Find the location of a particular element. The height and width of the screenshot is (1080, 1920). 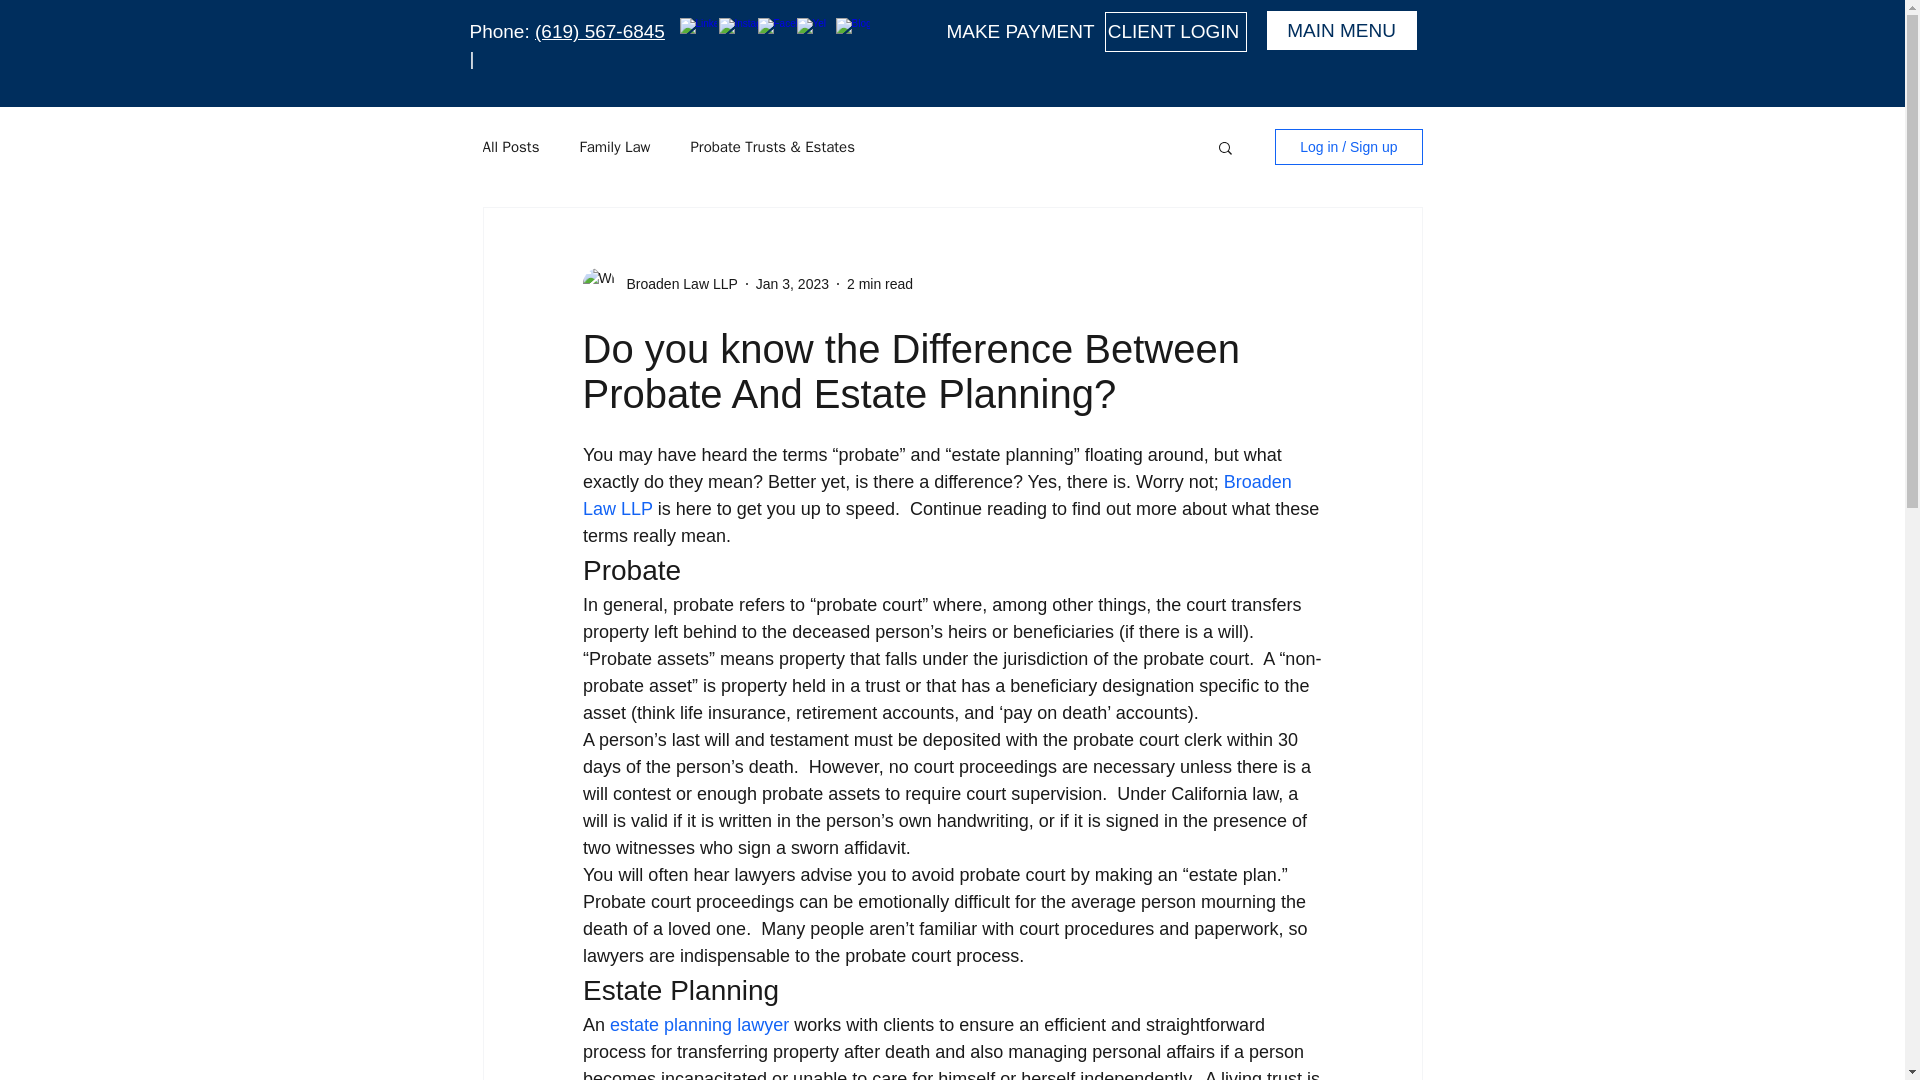

Broaden Law LLP  is located at coordinates (938, 495).